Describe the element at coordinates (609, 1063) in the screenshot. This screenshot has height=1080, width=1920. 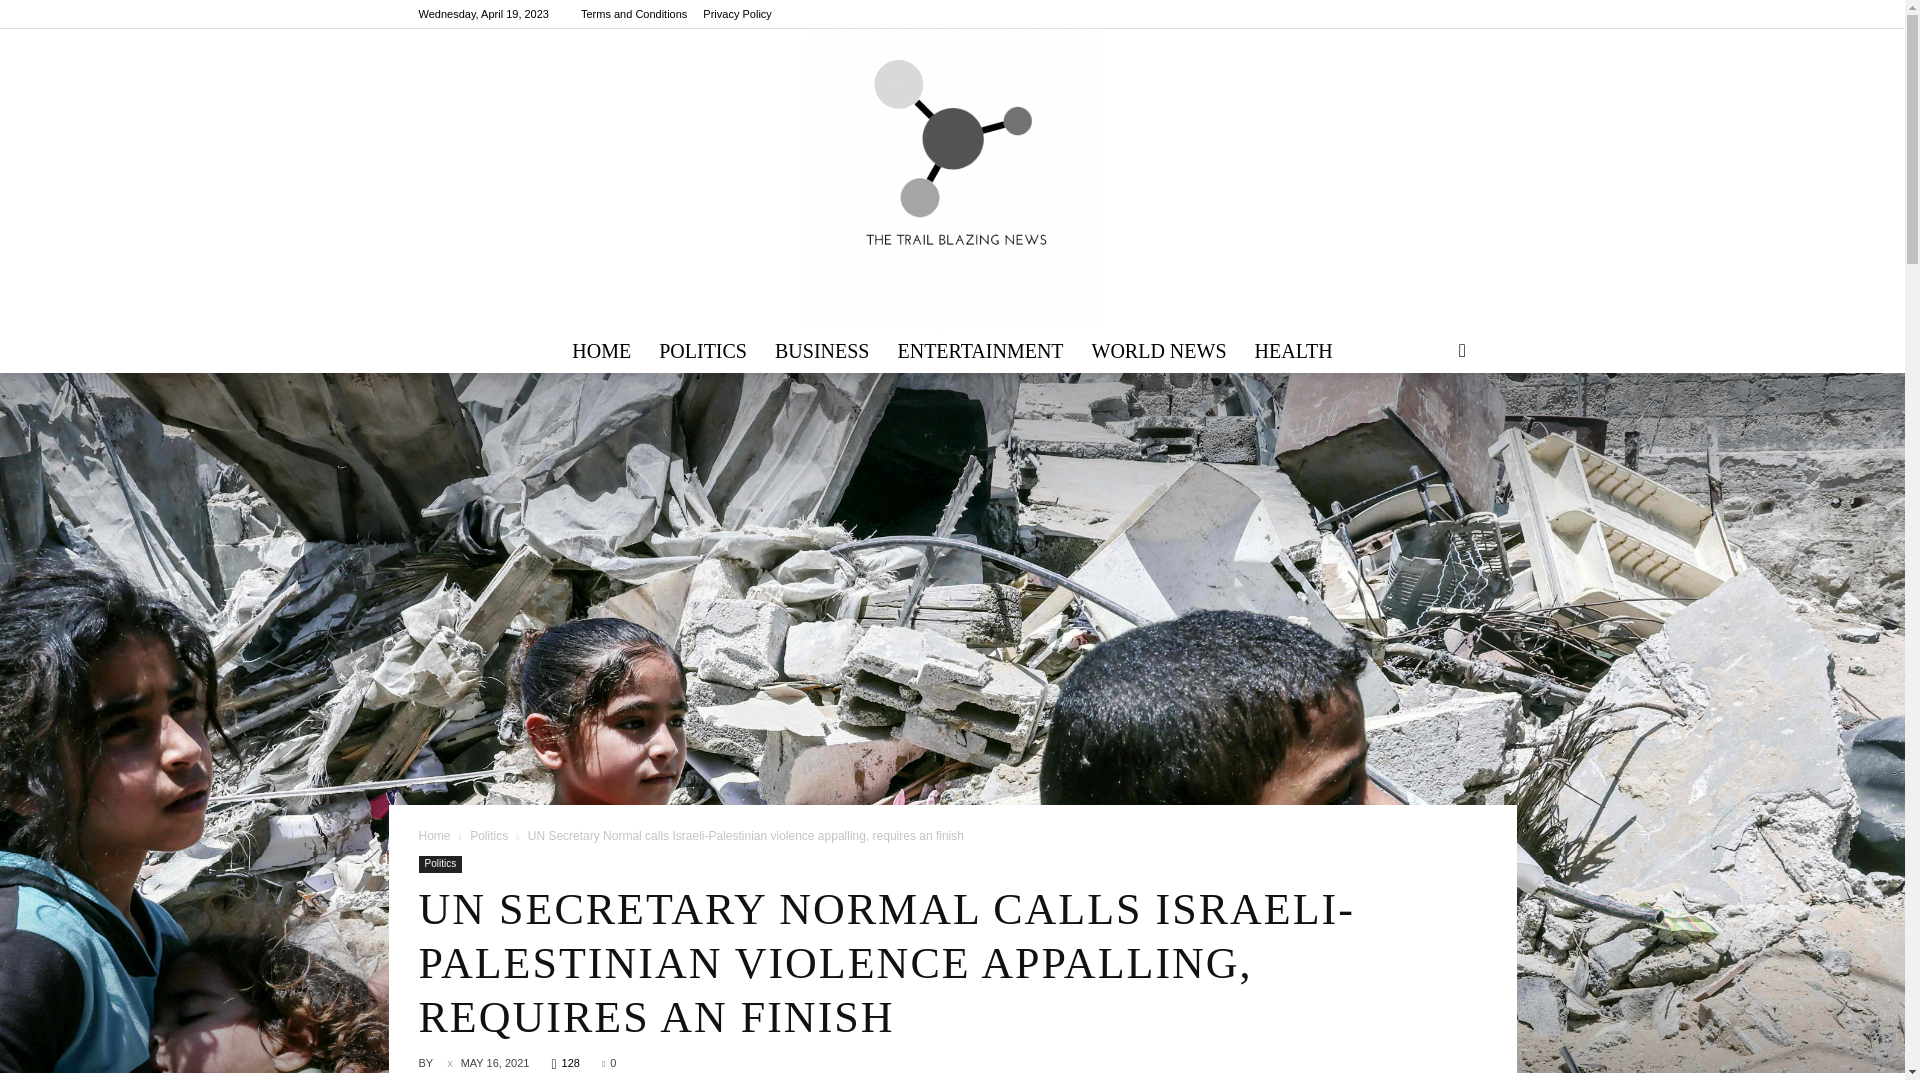
I see `0` at that location.